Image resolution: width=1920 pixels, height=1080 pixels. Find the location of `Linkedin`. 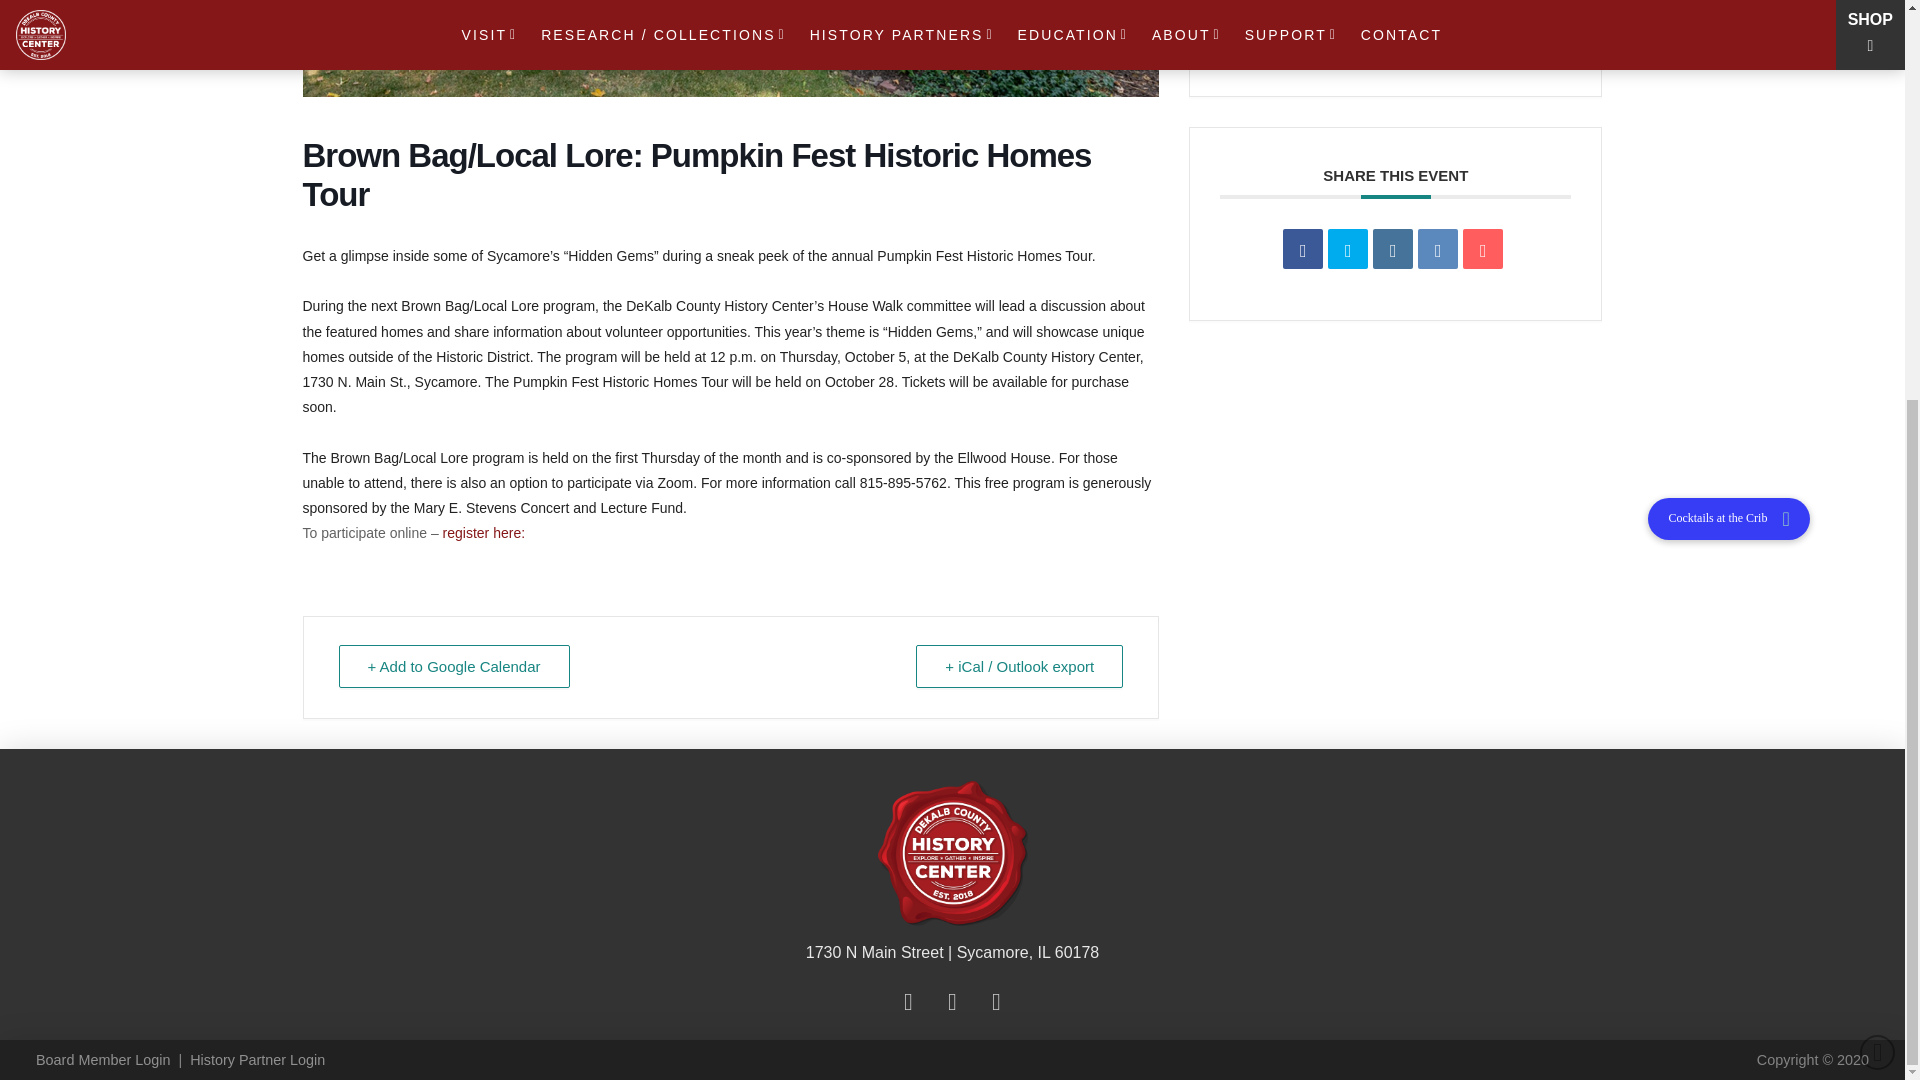

Linkedin is located at coordinates (1392, 248).